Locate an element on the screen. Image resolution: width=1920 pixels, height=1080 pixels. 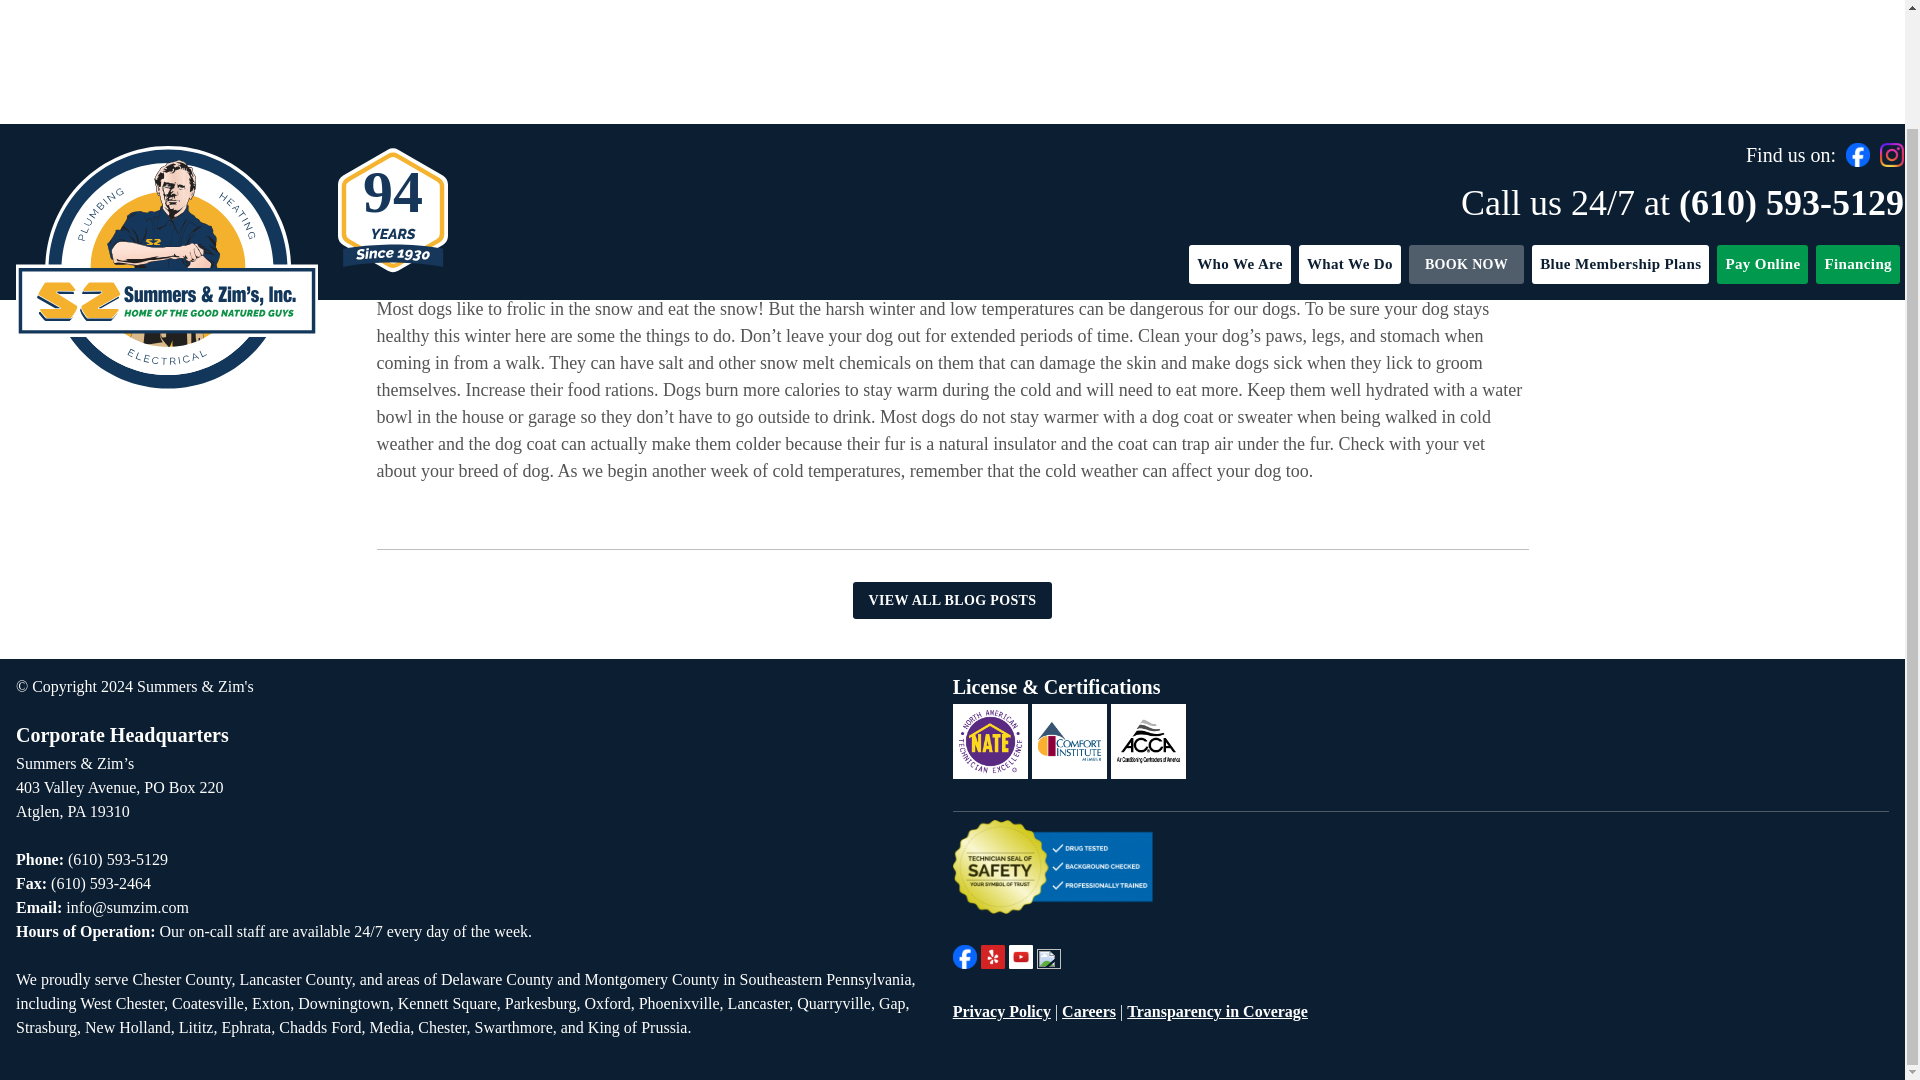
Transparency in Coverage is located at coordinates (1217, 1011).